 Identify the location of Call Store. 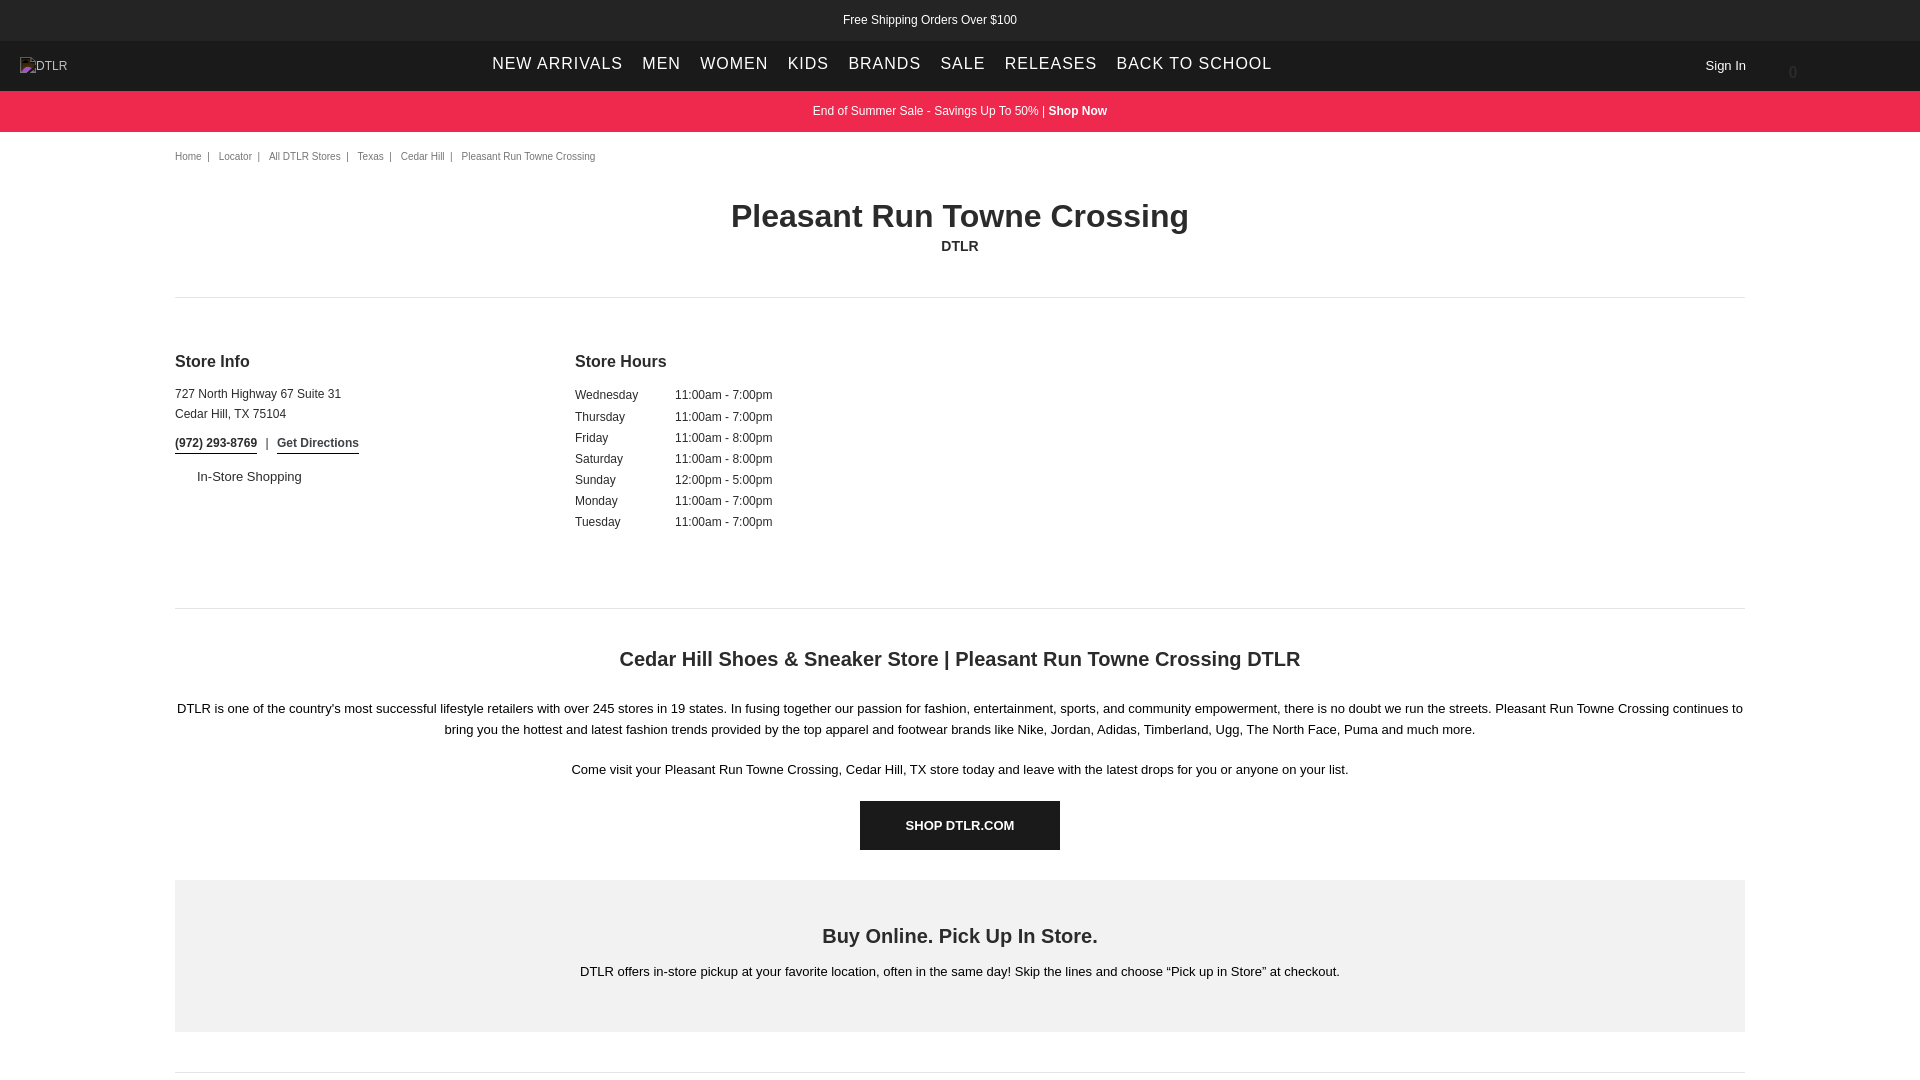
(216, 444).